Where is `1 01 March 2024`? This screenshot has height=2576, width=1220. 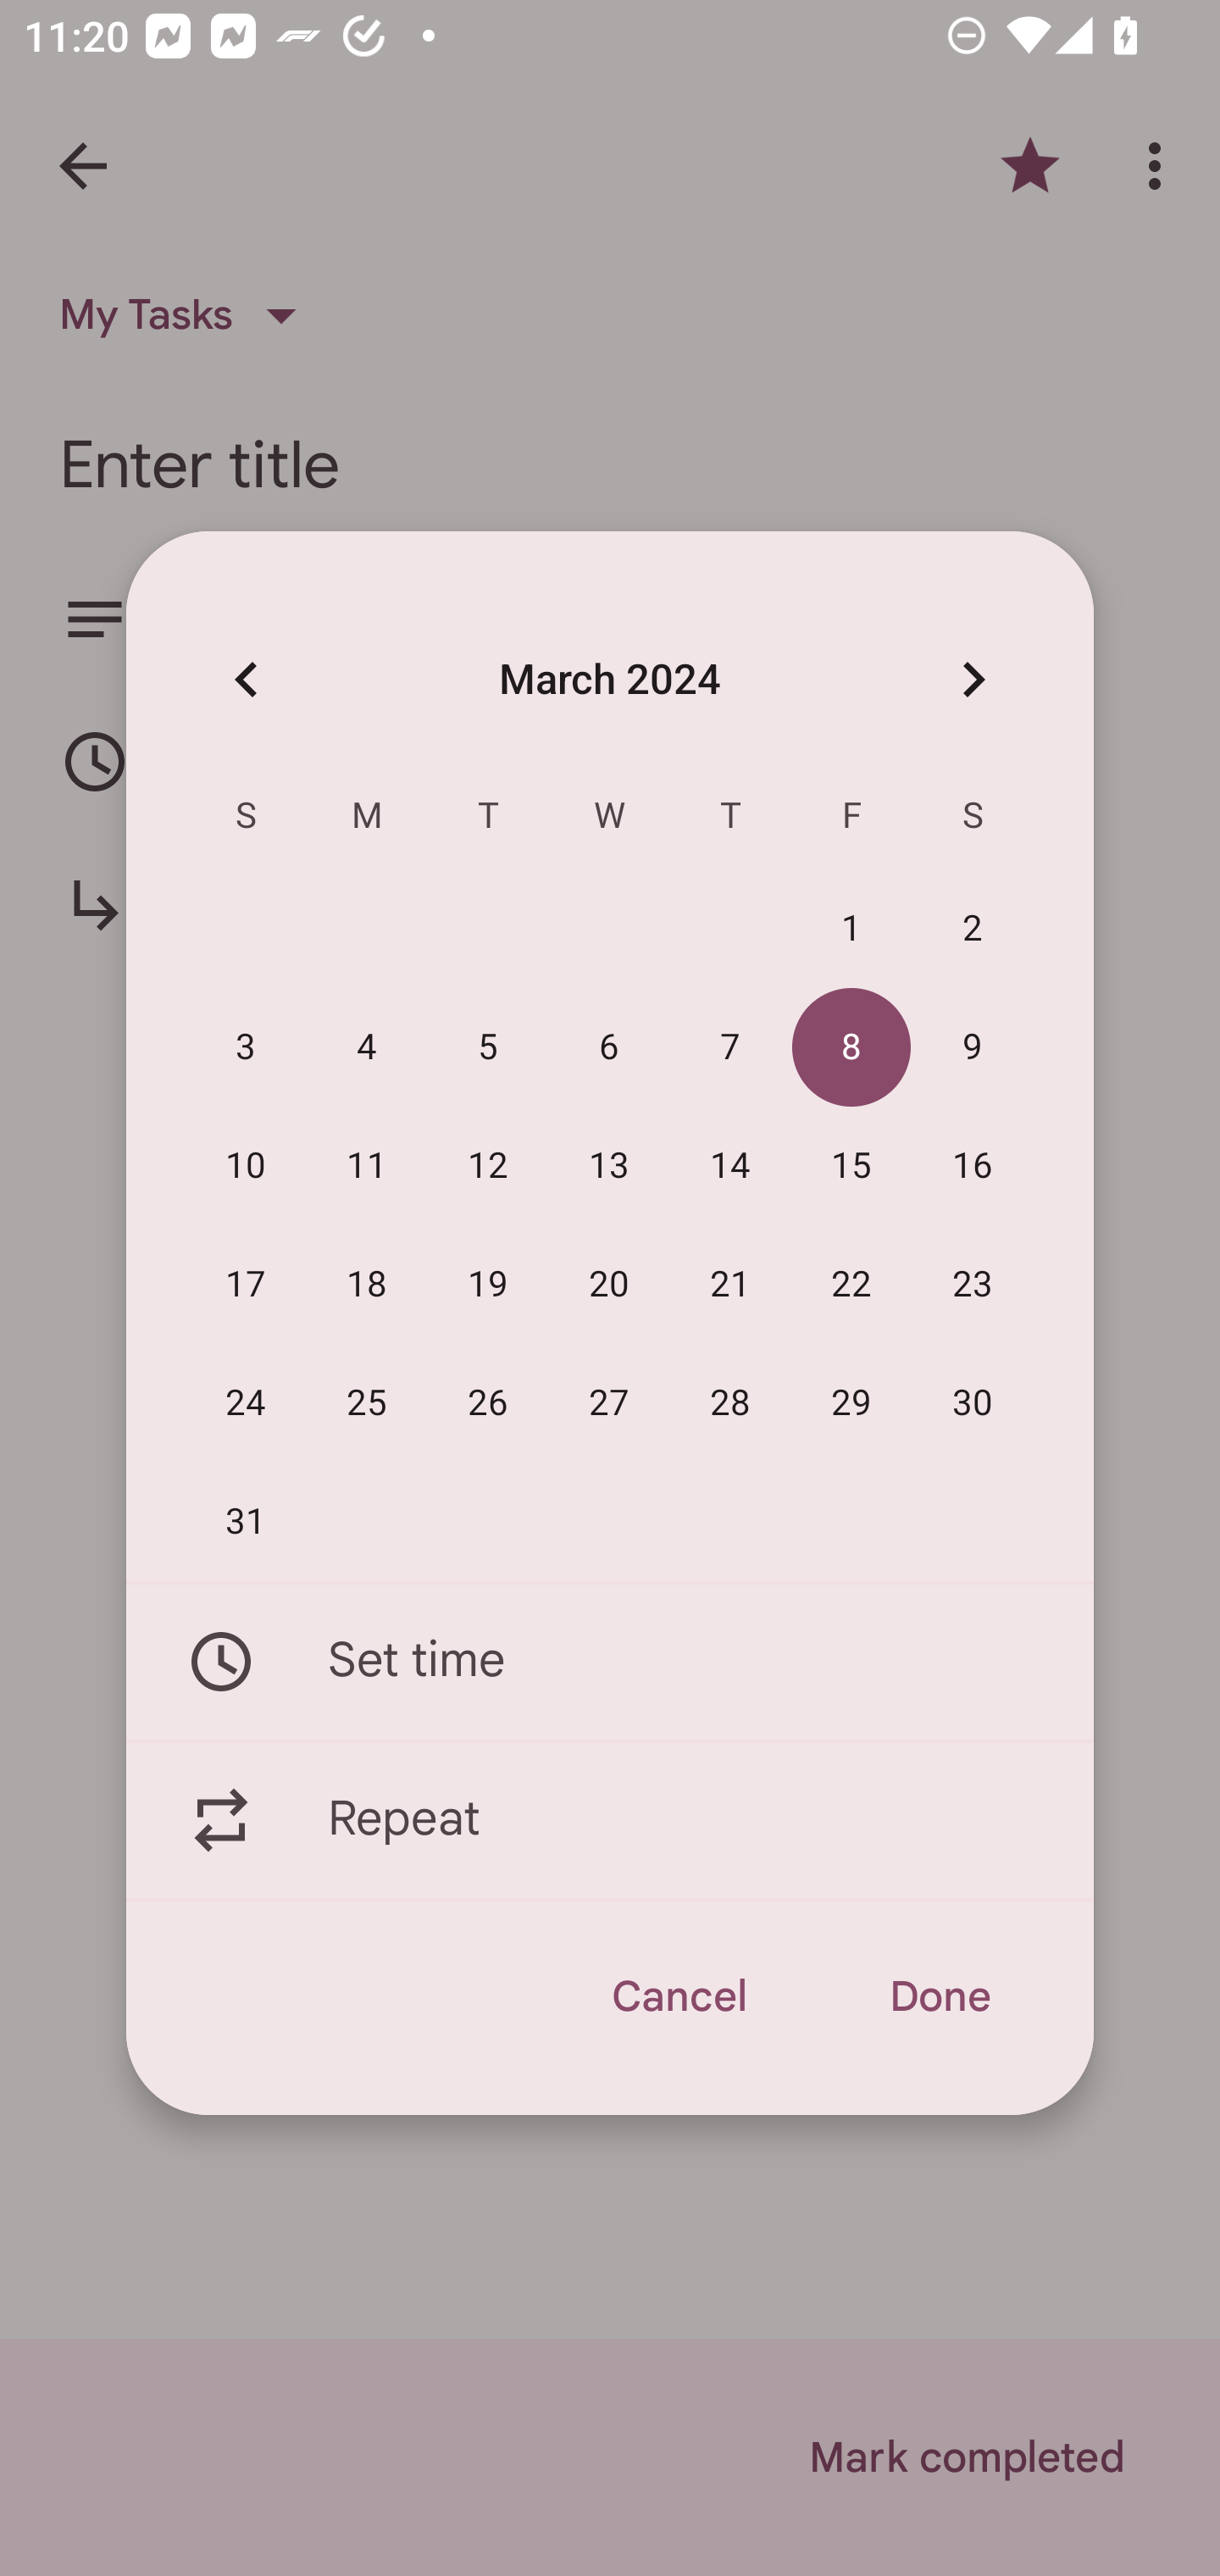
1 01 March 2024 is located at coordinates (852, 930).